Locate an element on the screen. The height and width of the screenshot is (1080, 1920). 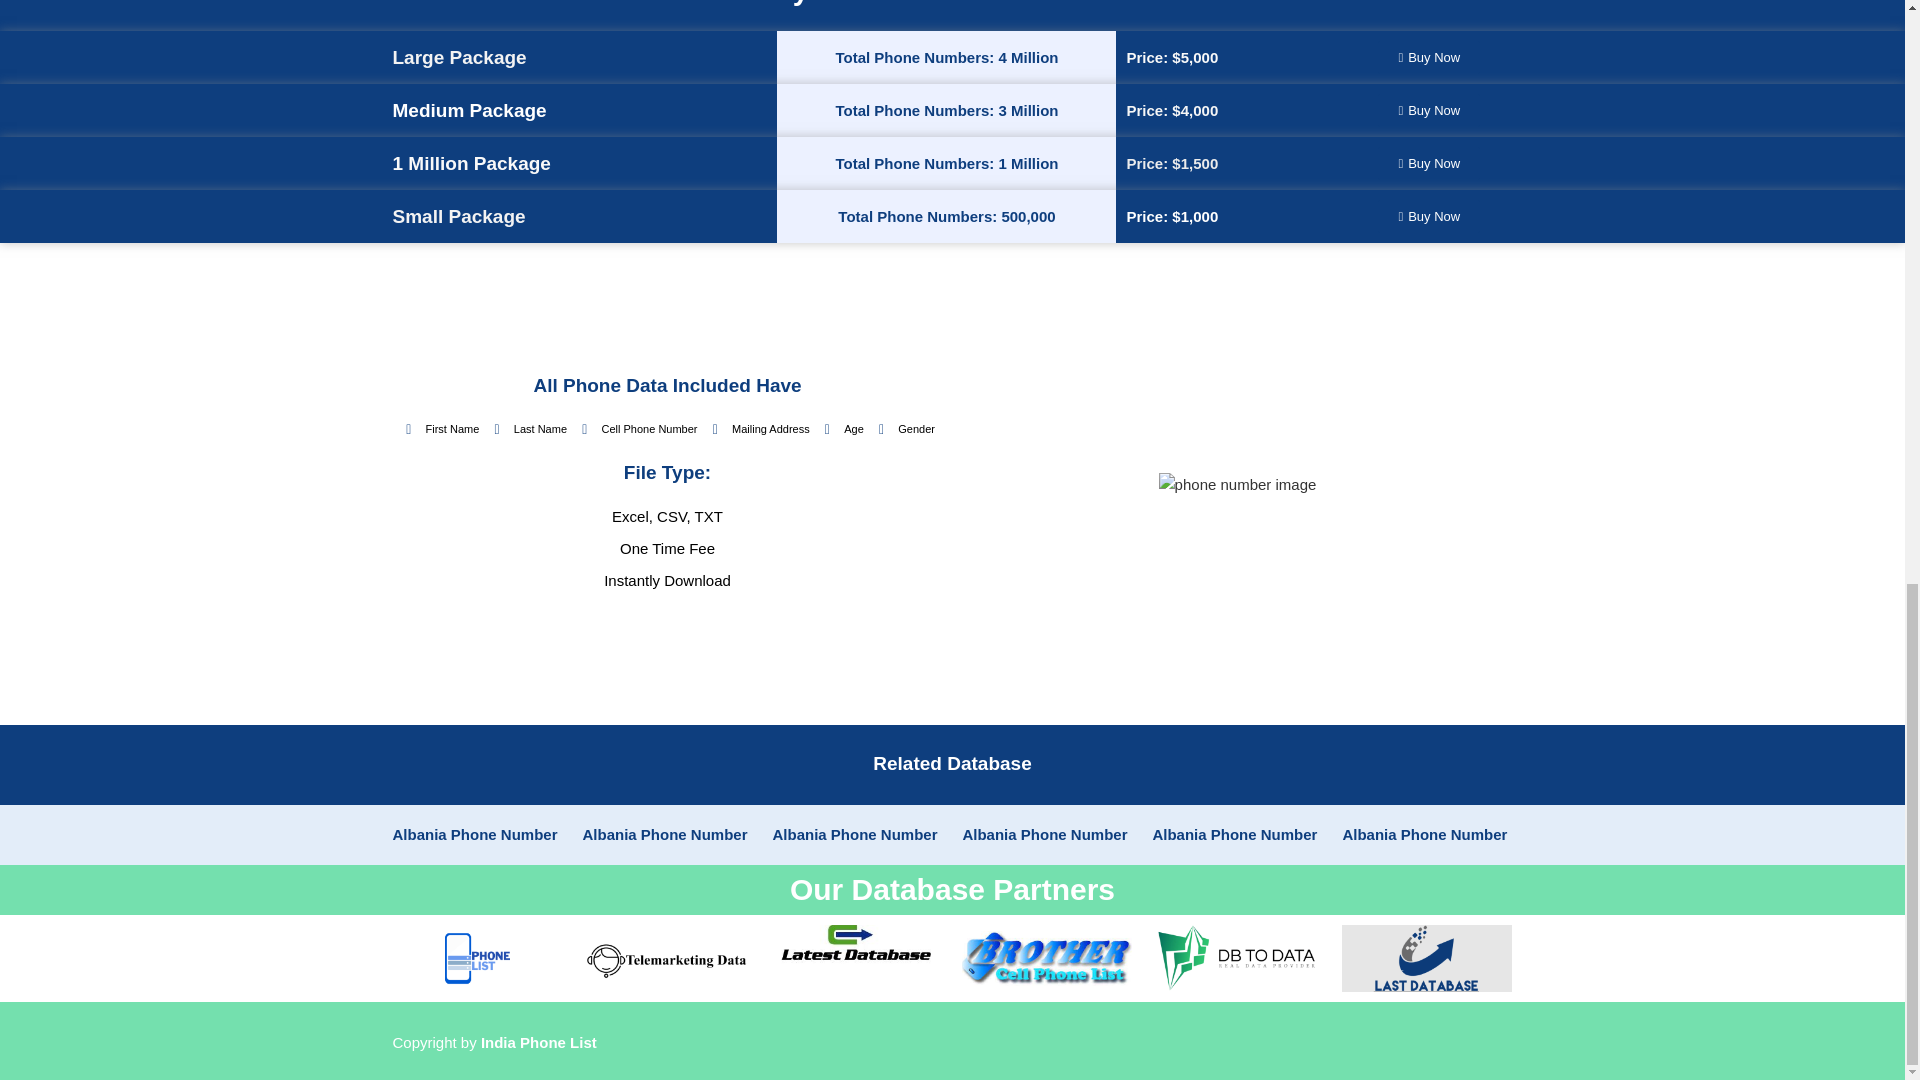
Albania Phone Number is located at coordinates (1044, 834).